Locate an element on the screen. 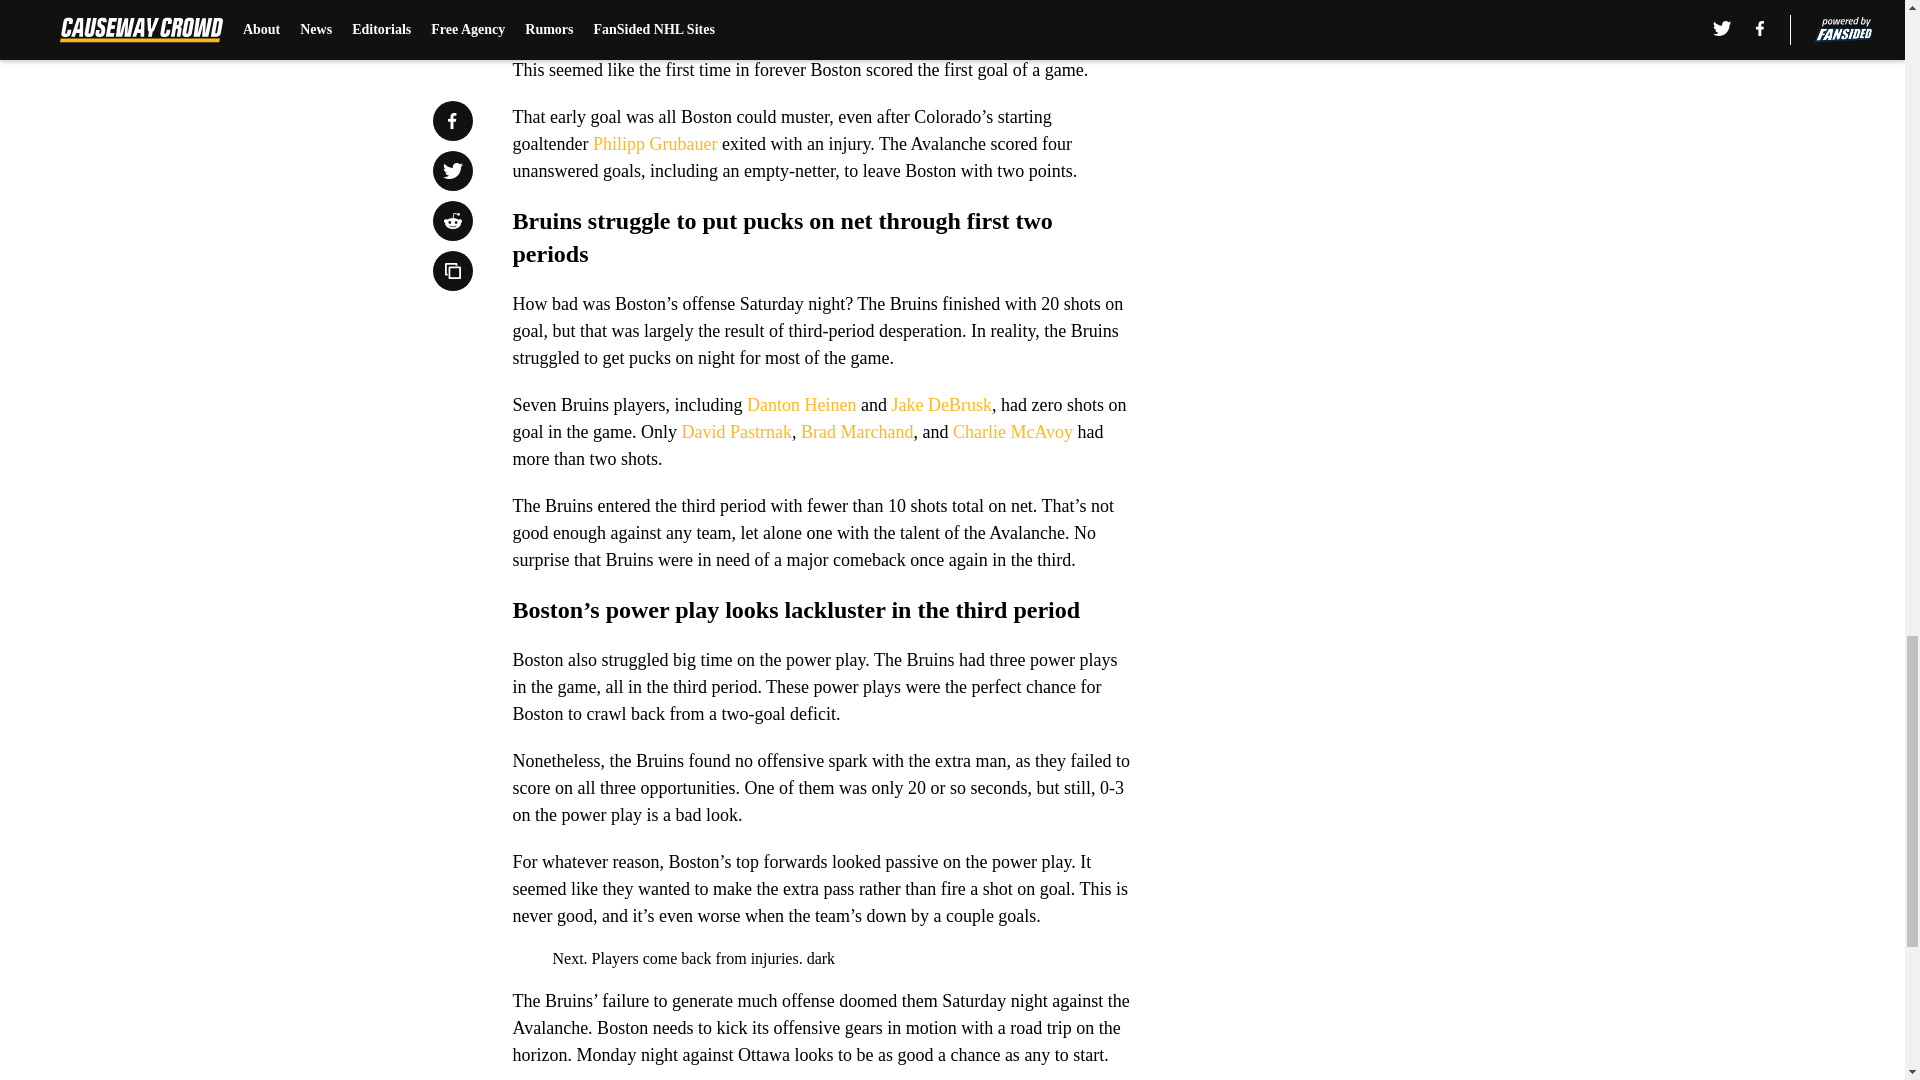  David Pastrnak is located at coordinates (736, 432).